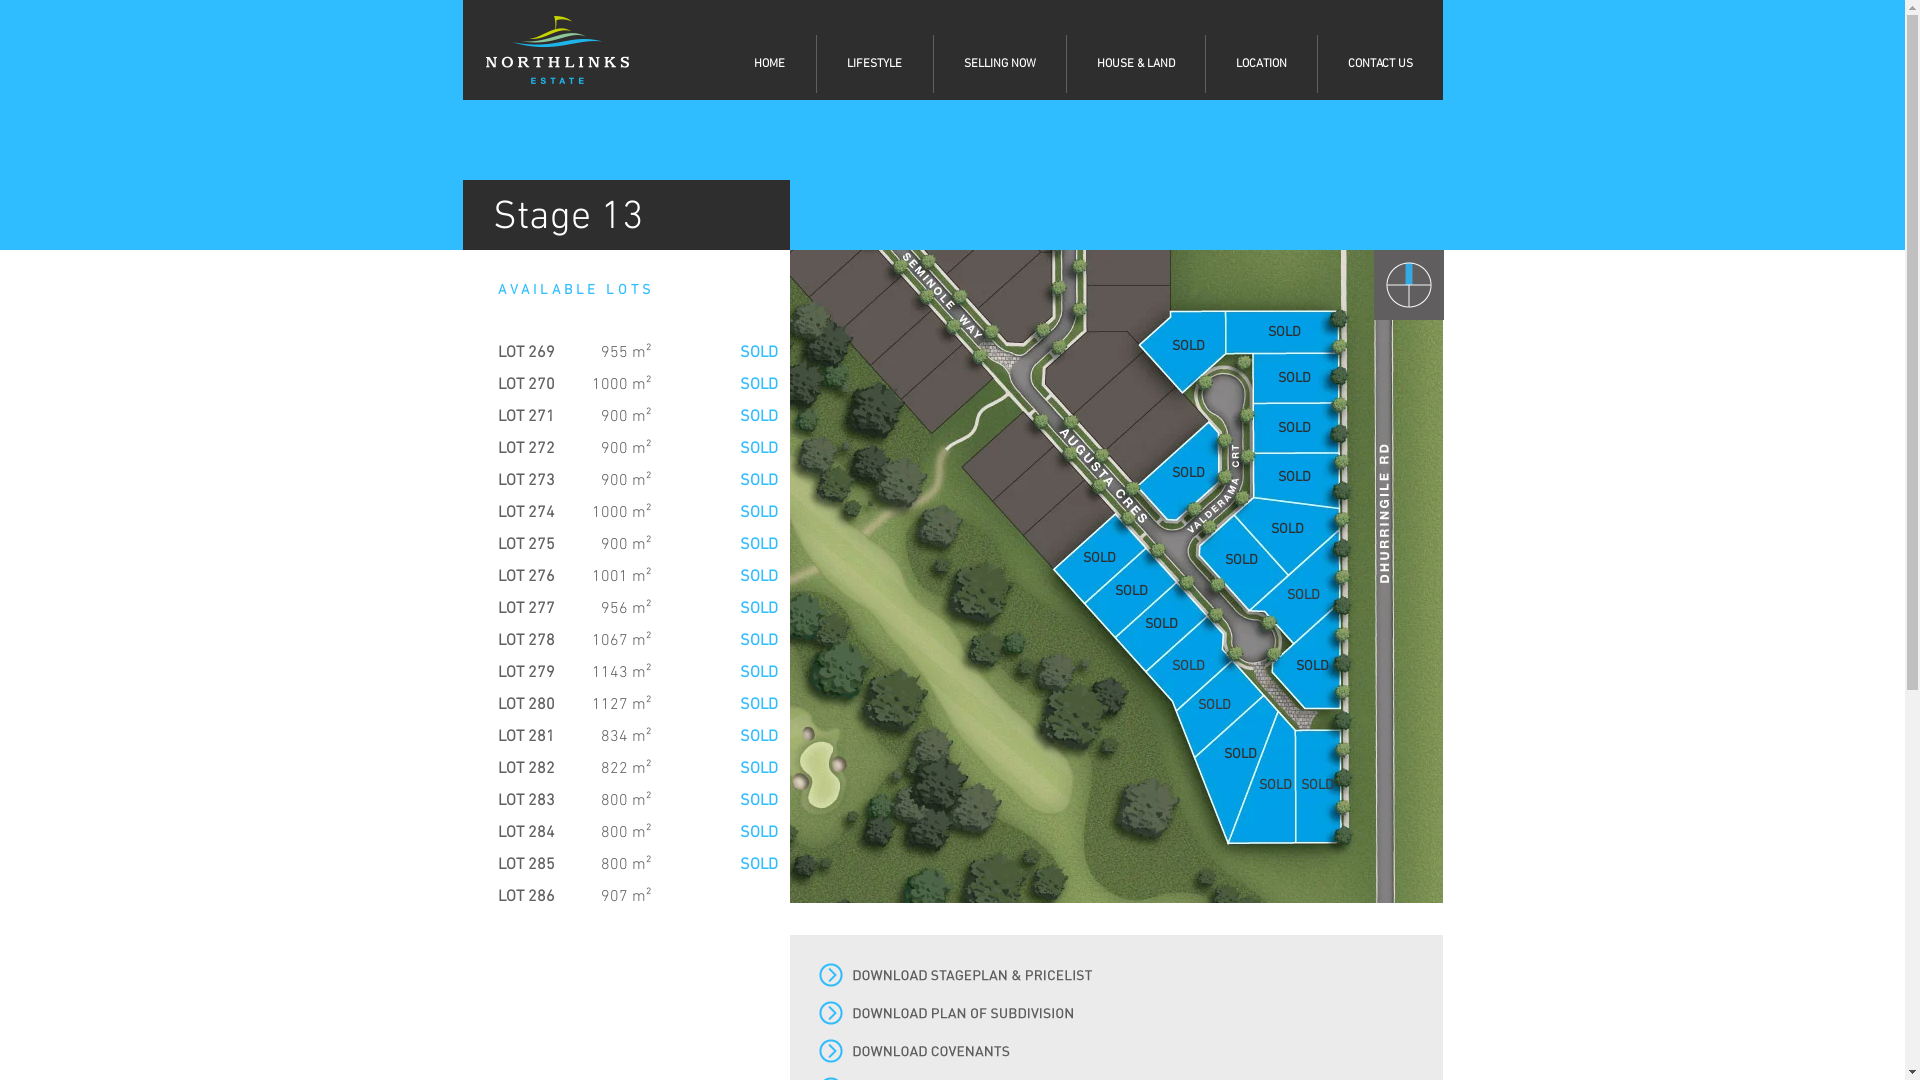  What do you see at coordinates (526, 641) in the screenshot?
I see `LOT 278` at bounding box center [526, 641].